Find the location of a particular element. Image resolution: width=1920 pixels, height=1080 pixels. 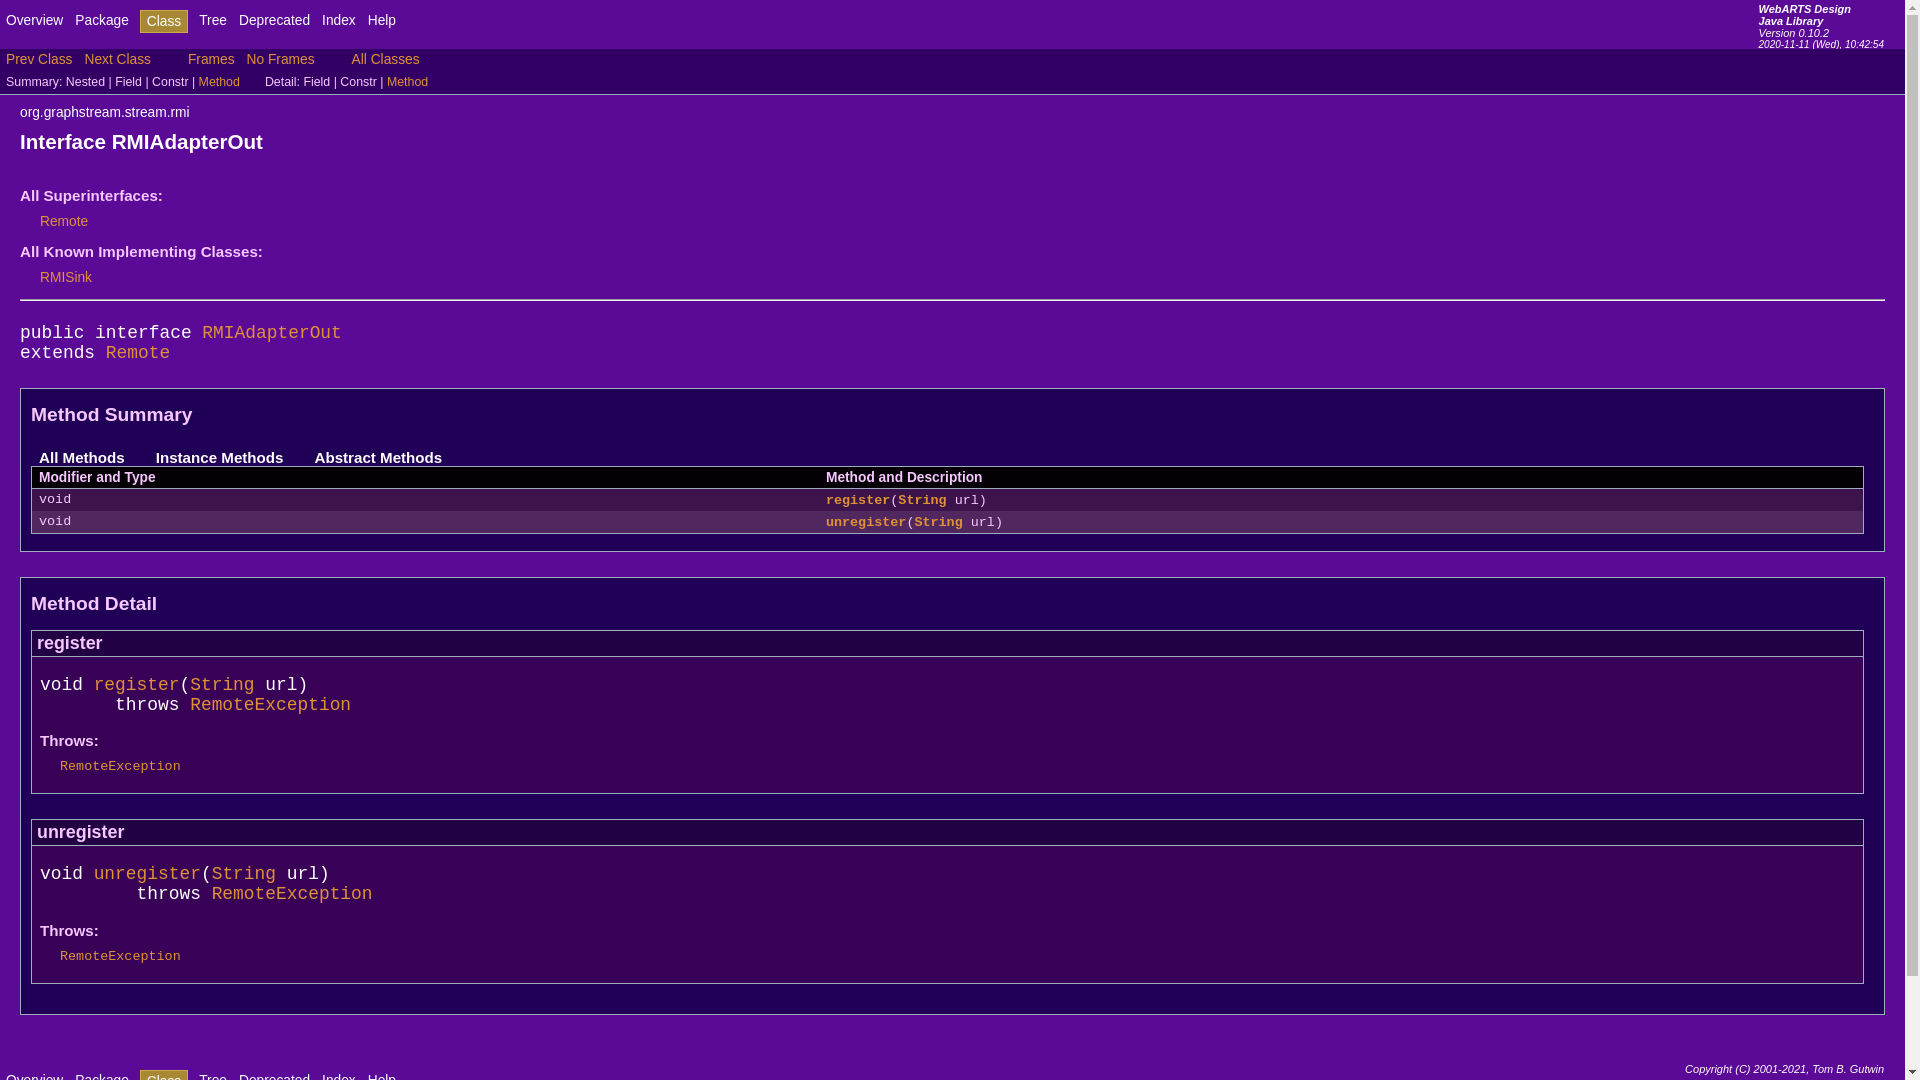

Remote is located at coordinates (64, 222).